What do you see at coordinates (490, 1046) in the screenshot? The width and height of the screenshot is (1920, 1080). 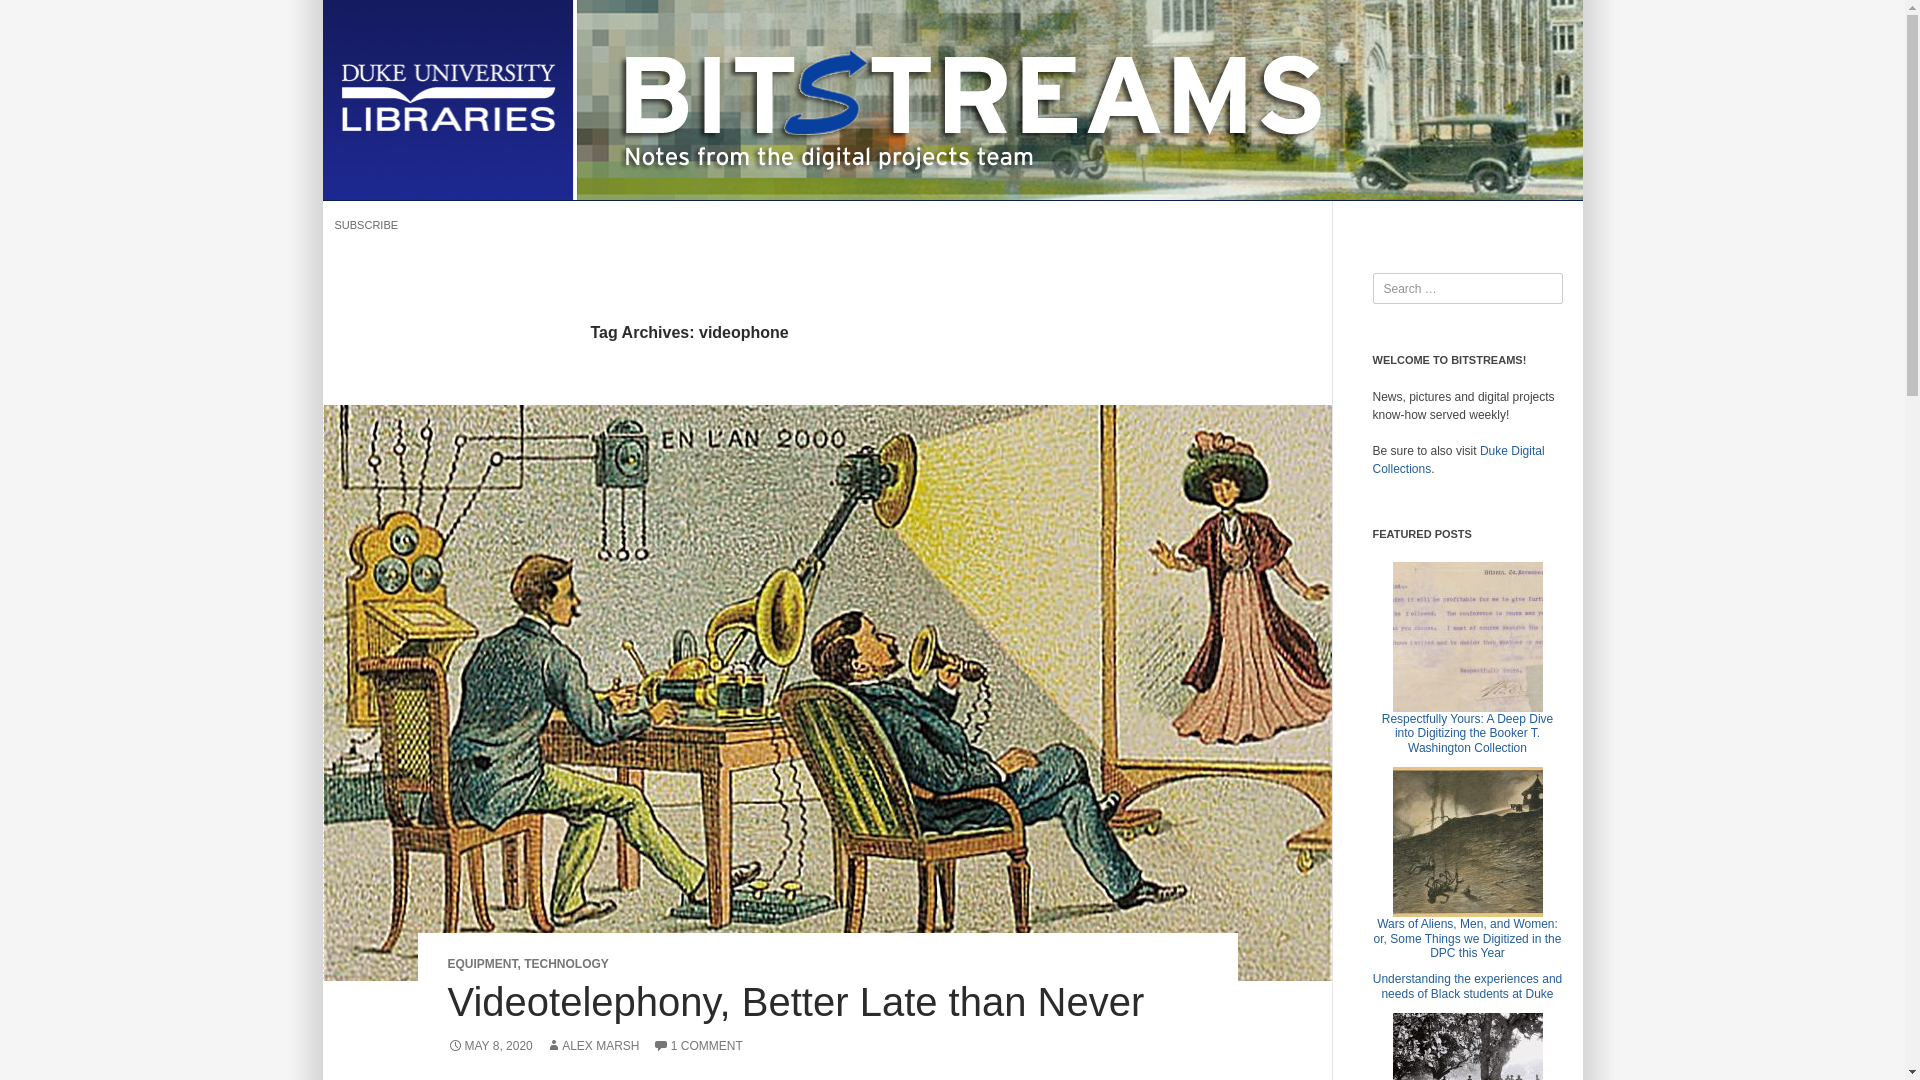 I see `MAY 8, 2020` at bounding box center [490, 1046].